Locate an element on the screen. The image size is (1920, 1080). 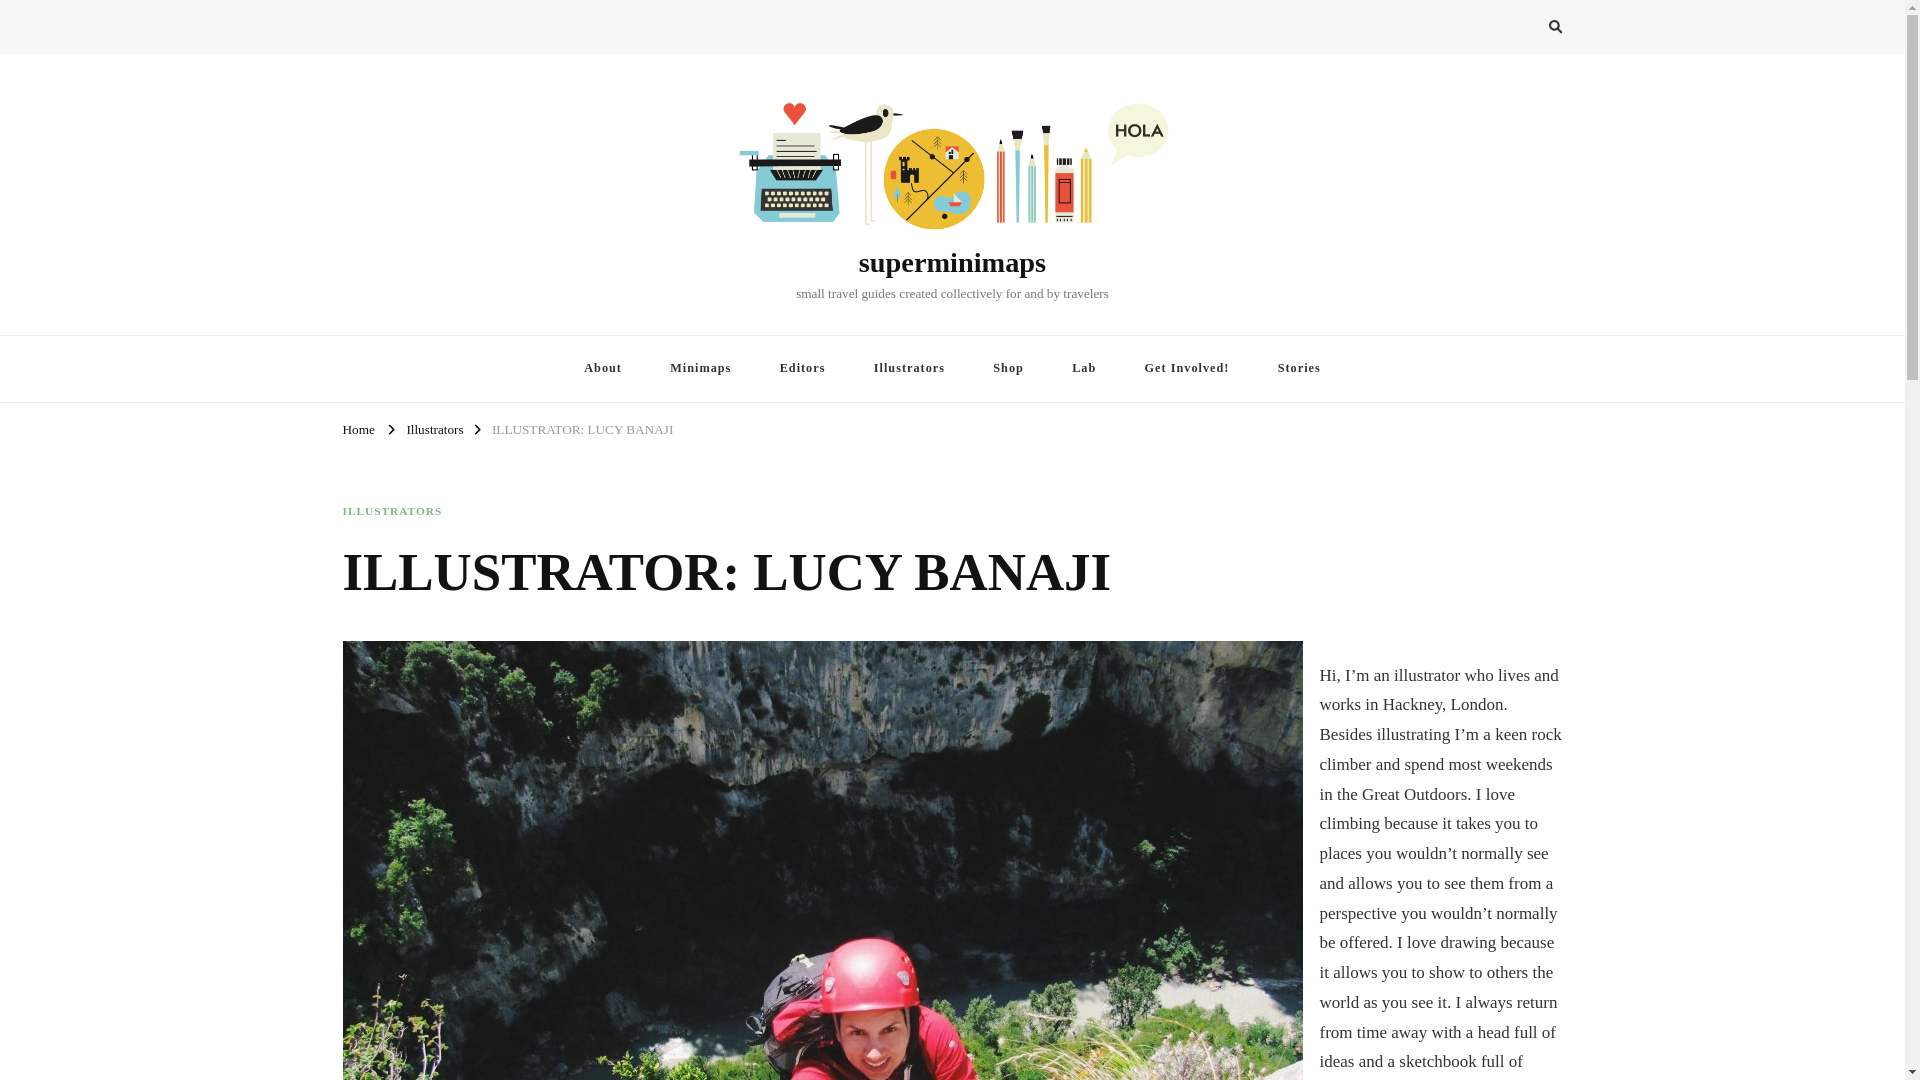
Search is located at coordinates (1518, 30).